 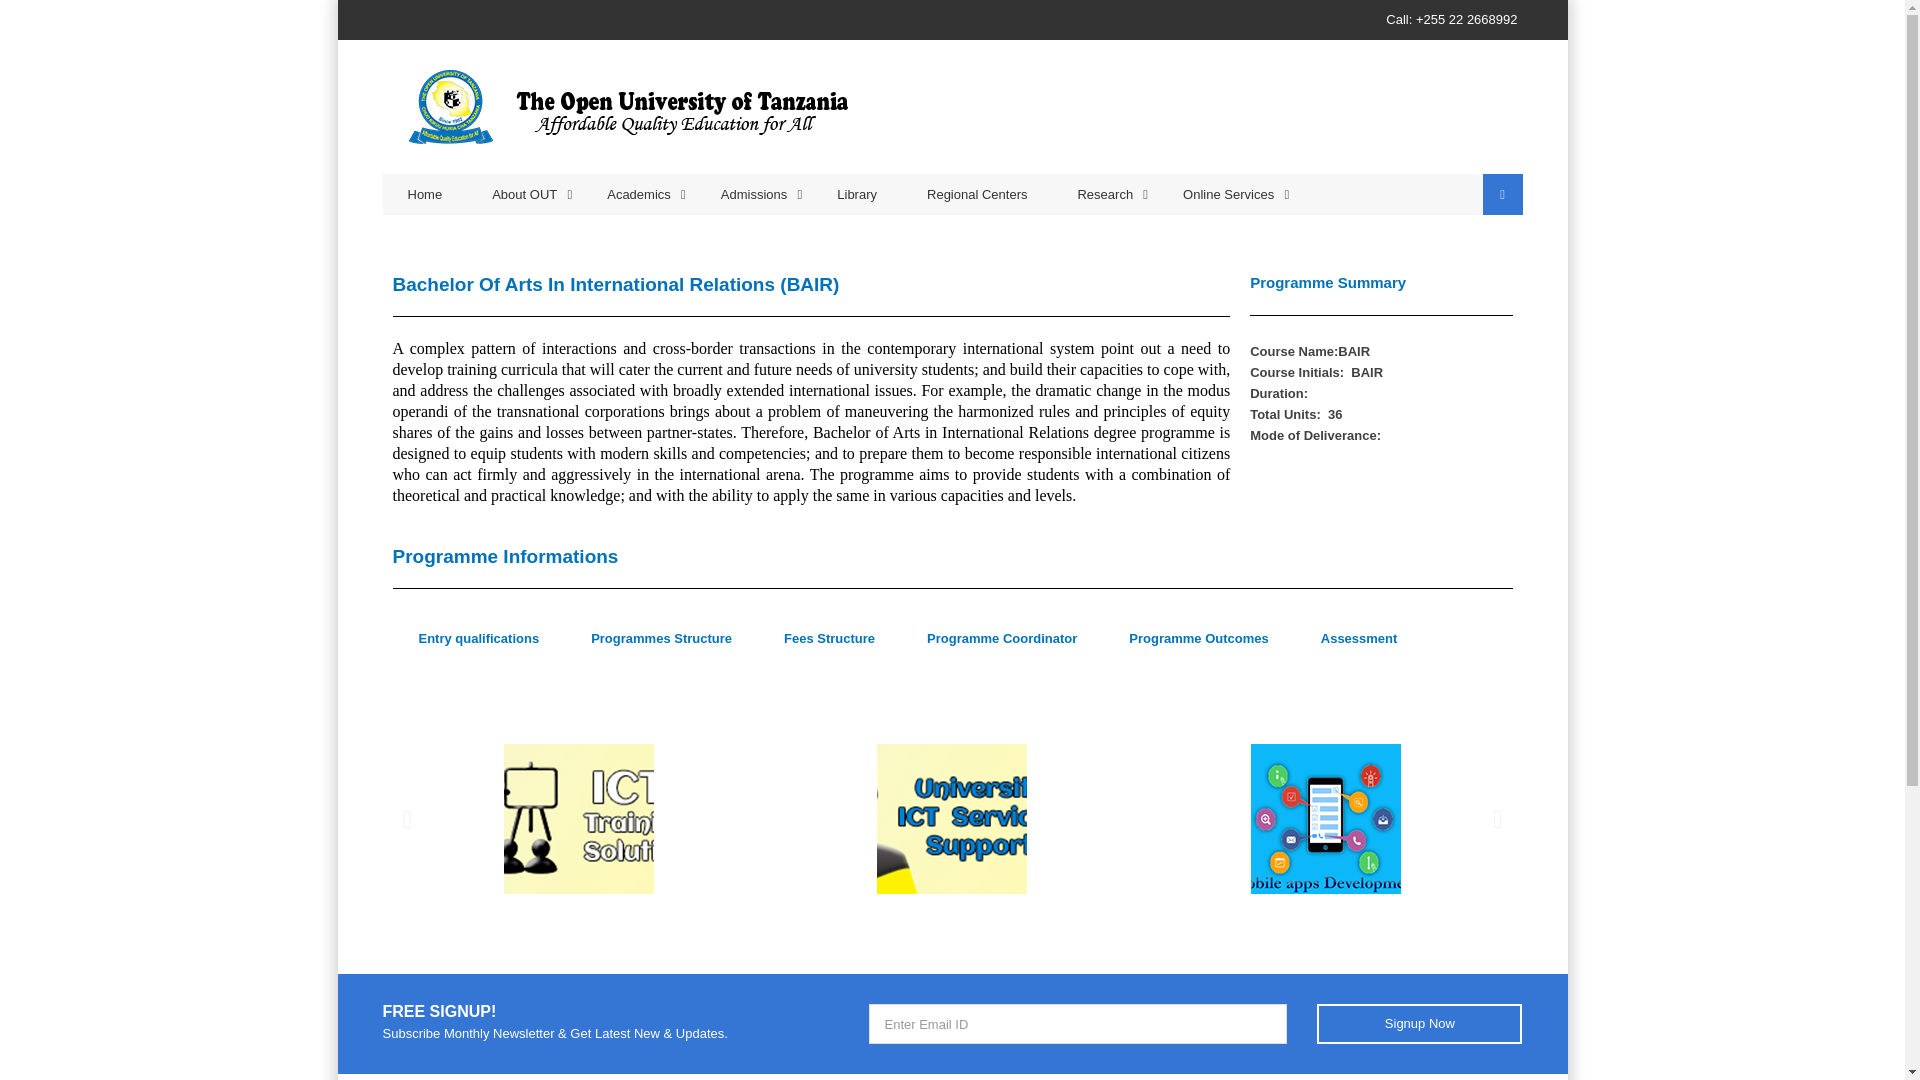 I want to click on Library, so click(x=857, y=194).